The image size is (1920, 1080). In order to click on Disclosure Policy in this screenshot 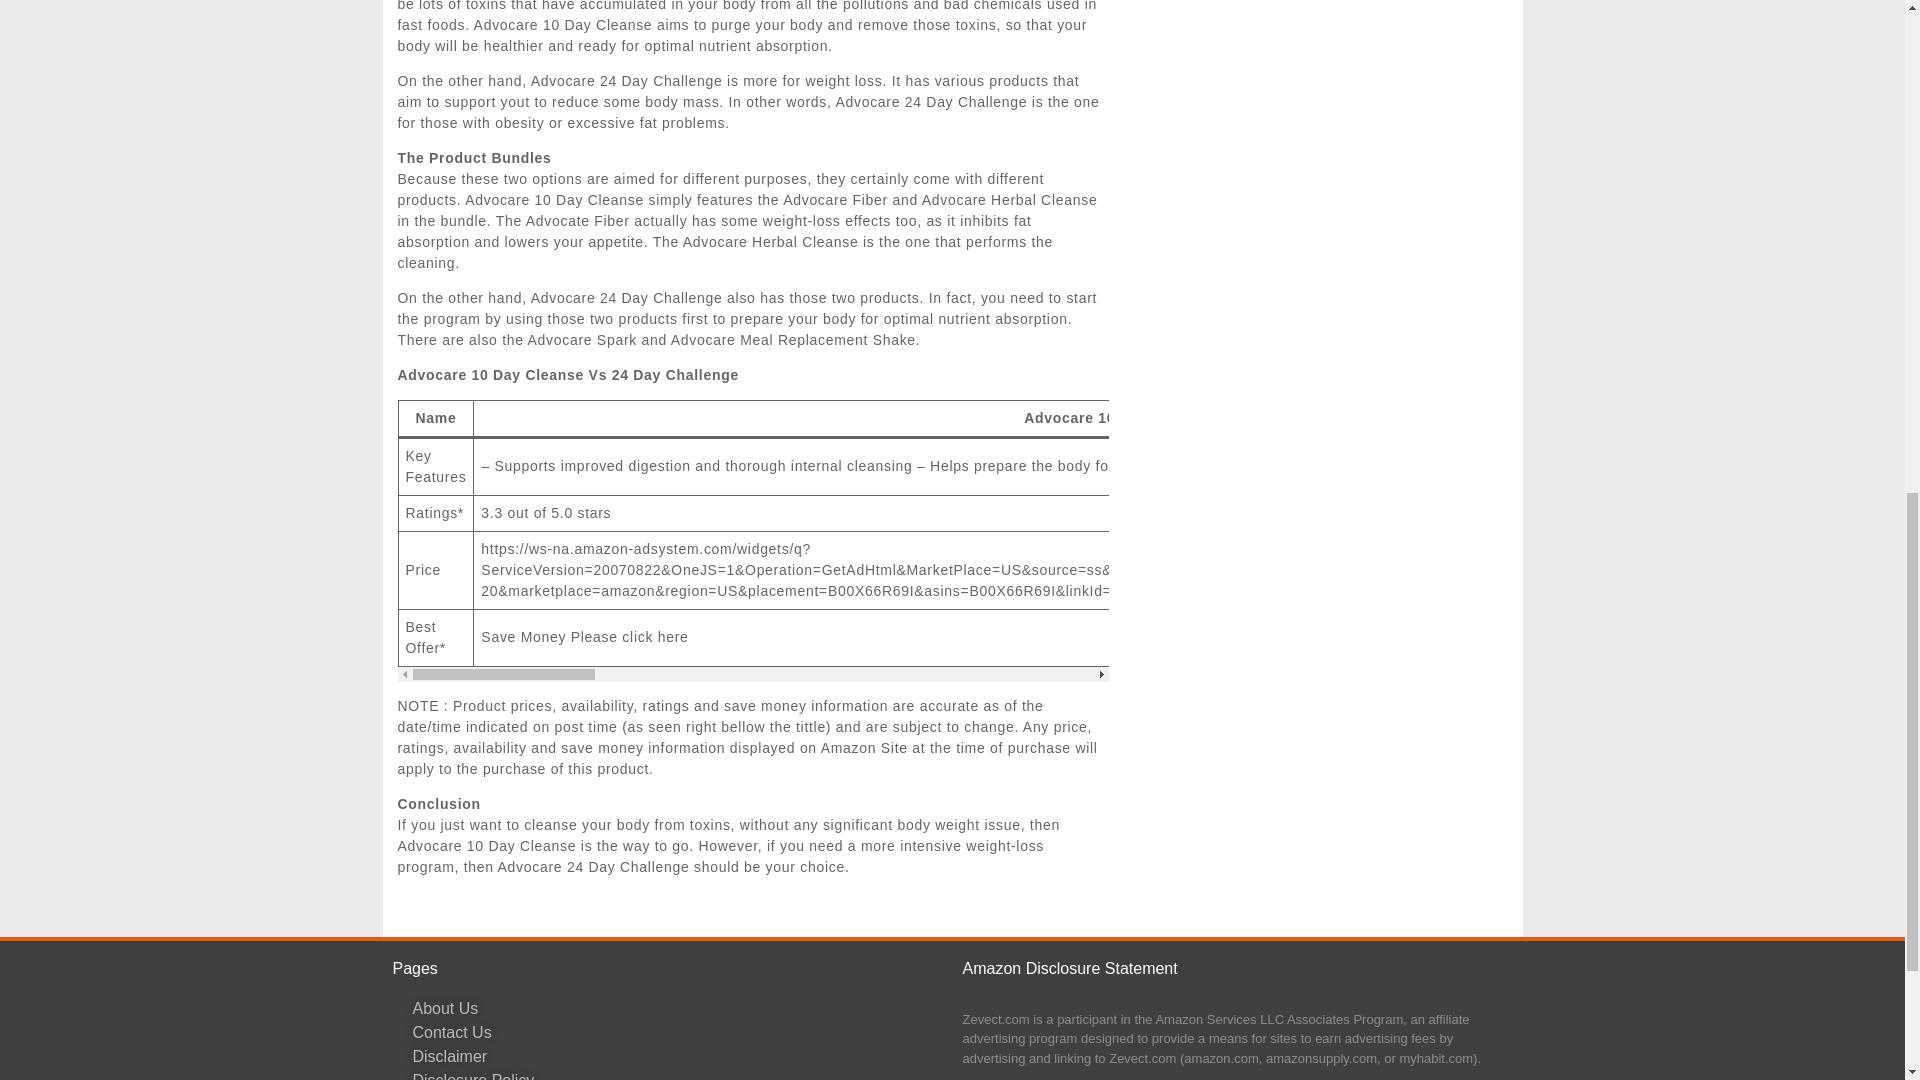, I will do `click(677, 1074)`.